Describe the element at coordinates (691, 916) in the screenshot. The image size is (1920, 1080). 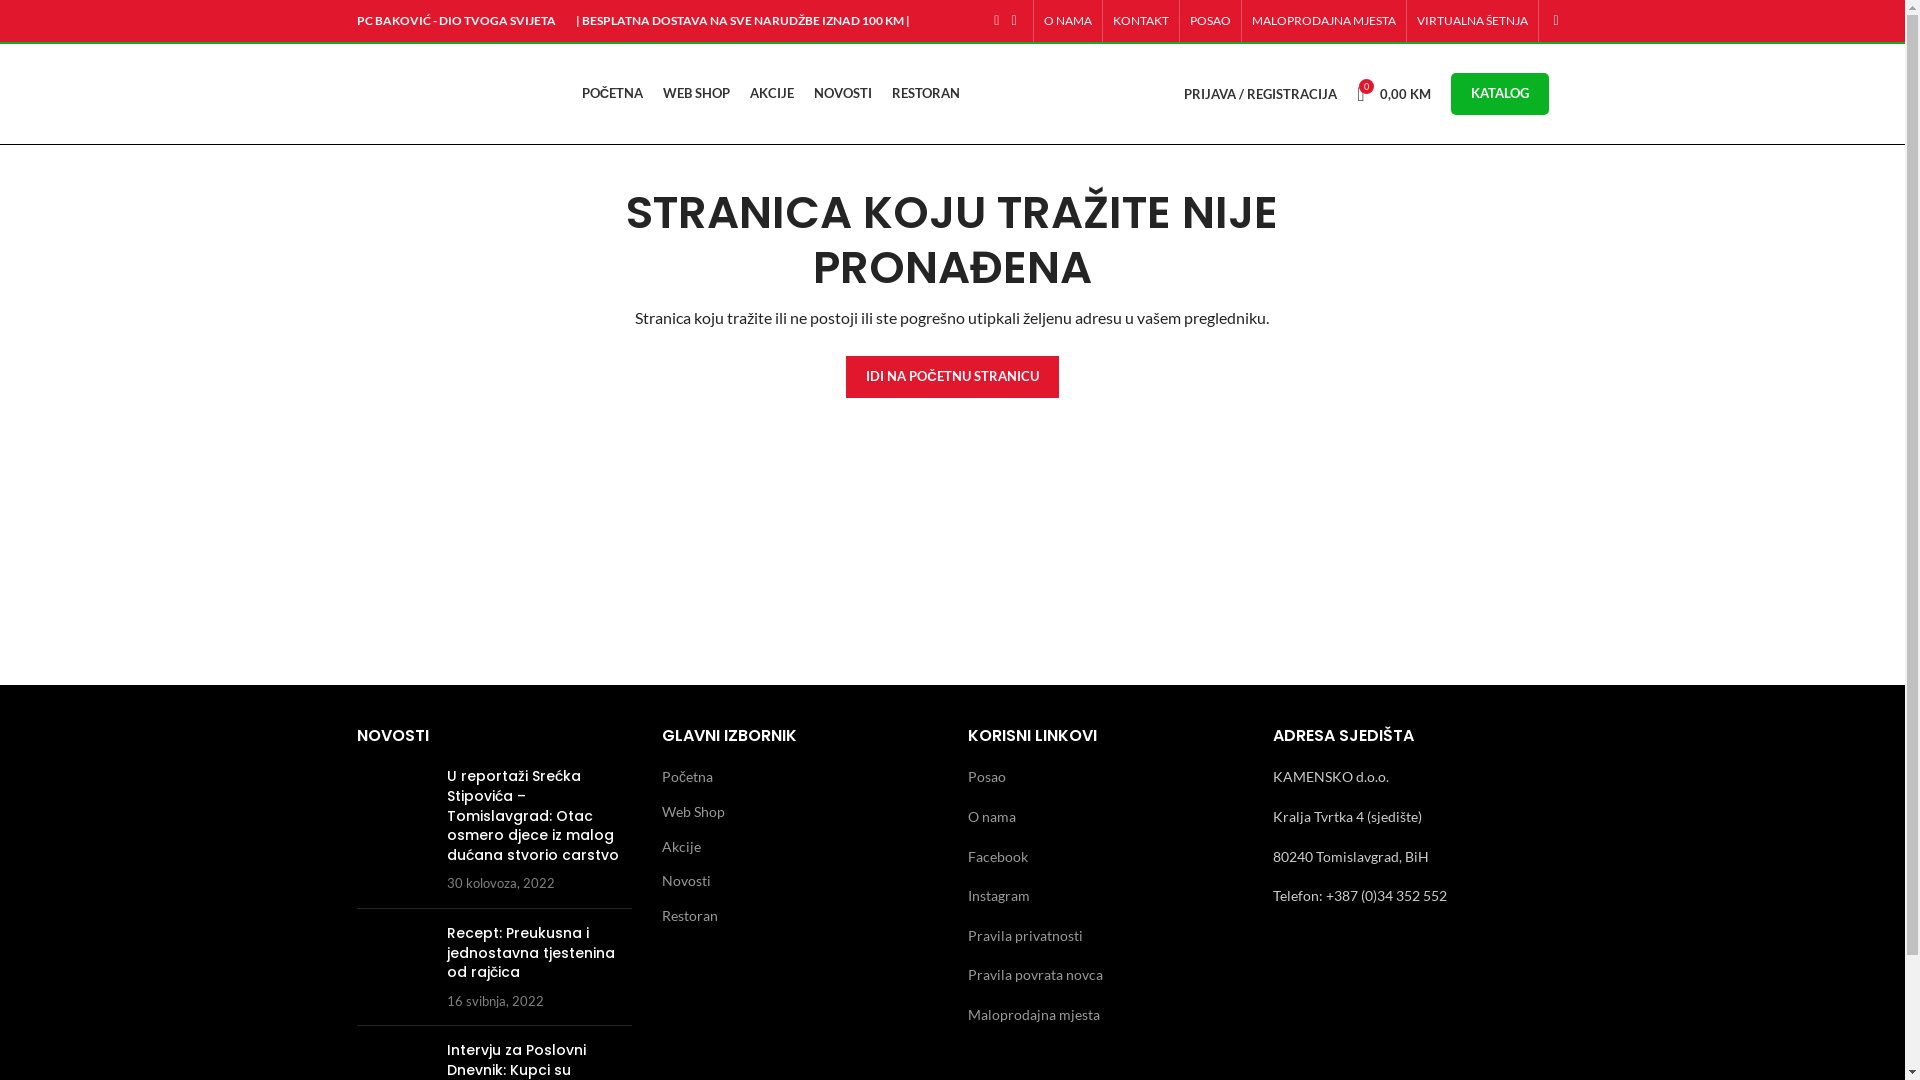
I see `Restoran` at that location.